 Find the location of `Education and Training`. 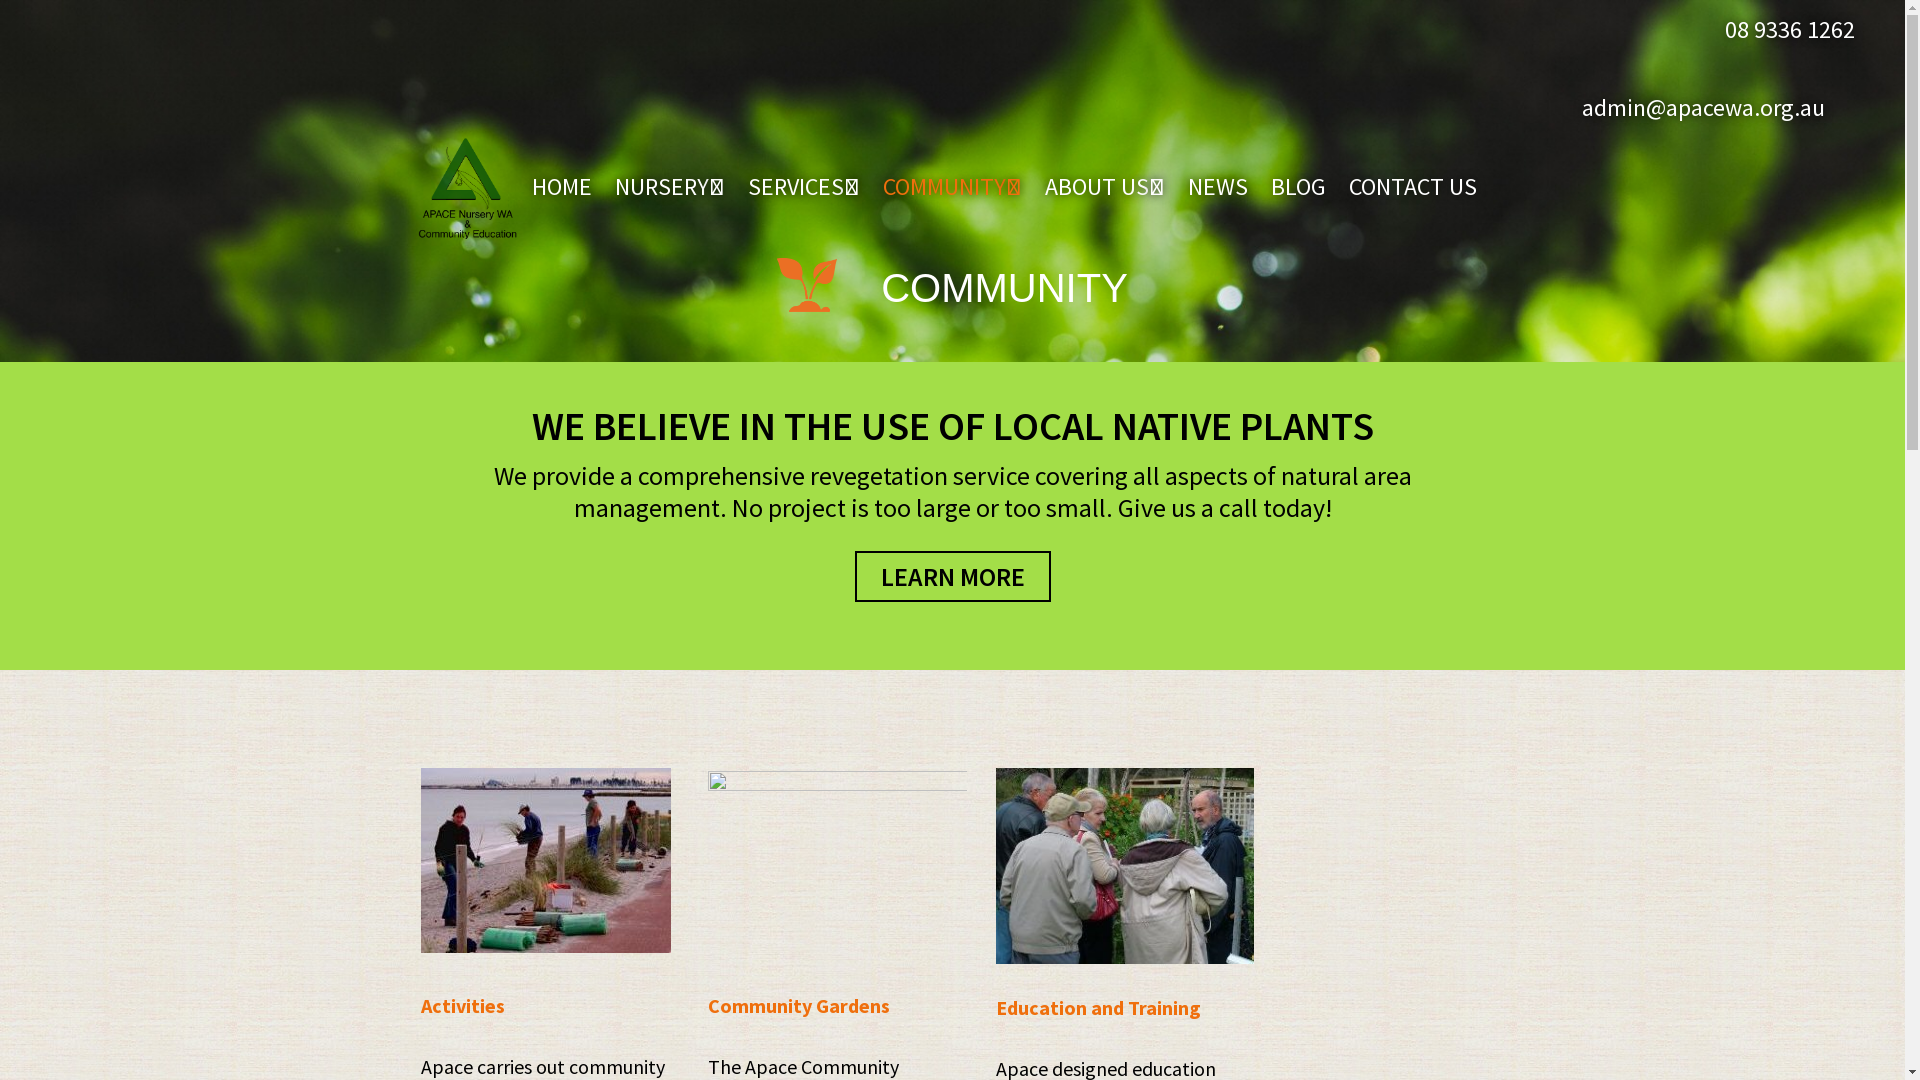

Education and Training is located at coordinates (1098, 1008).